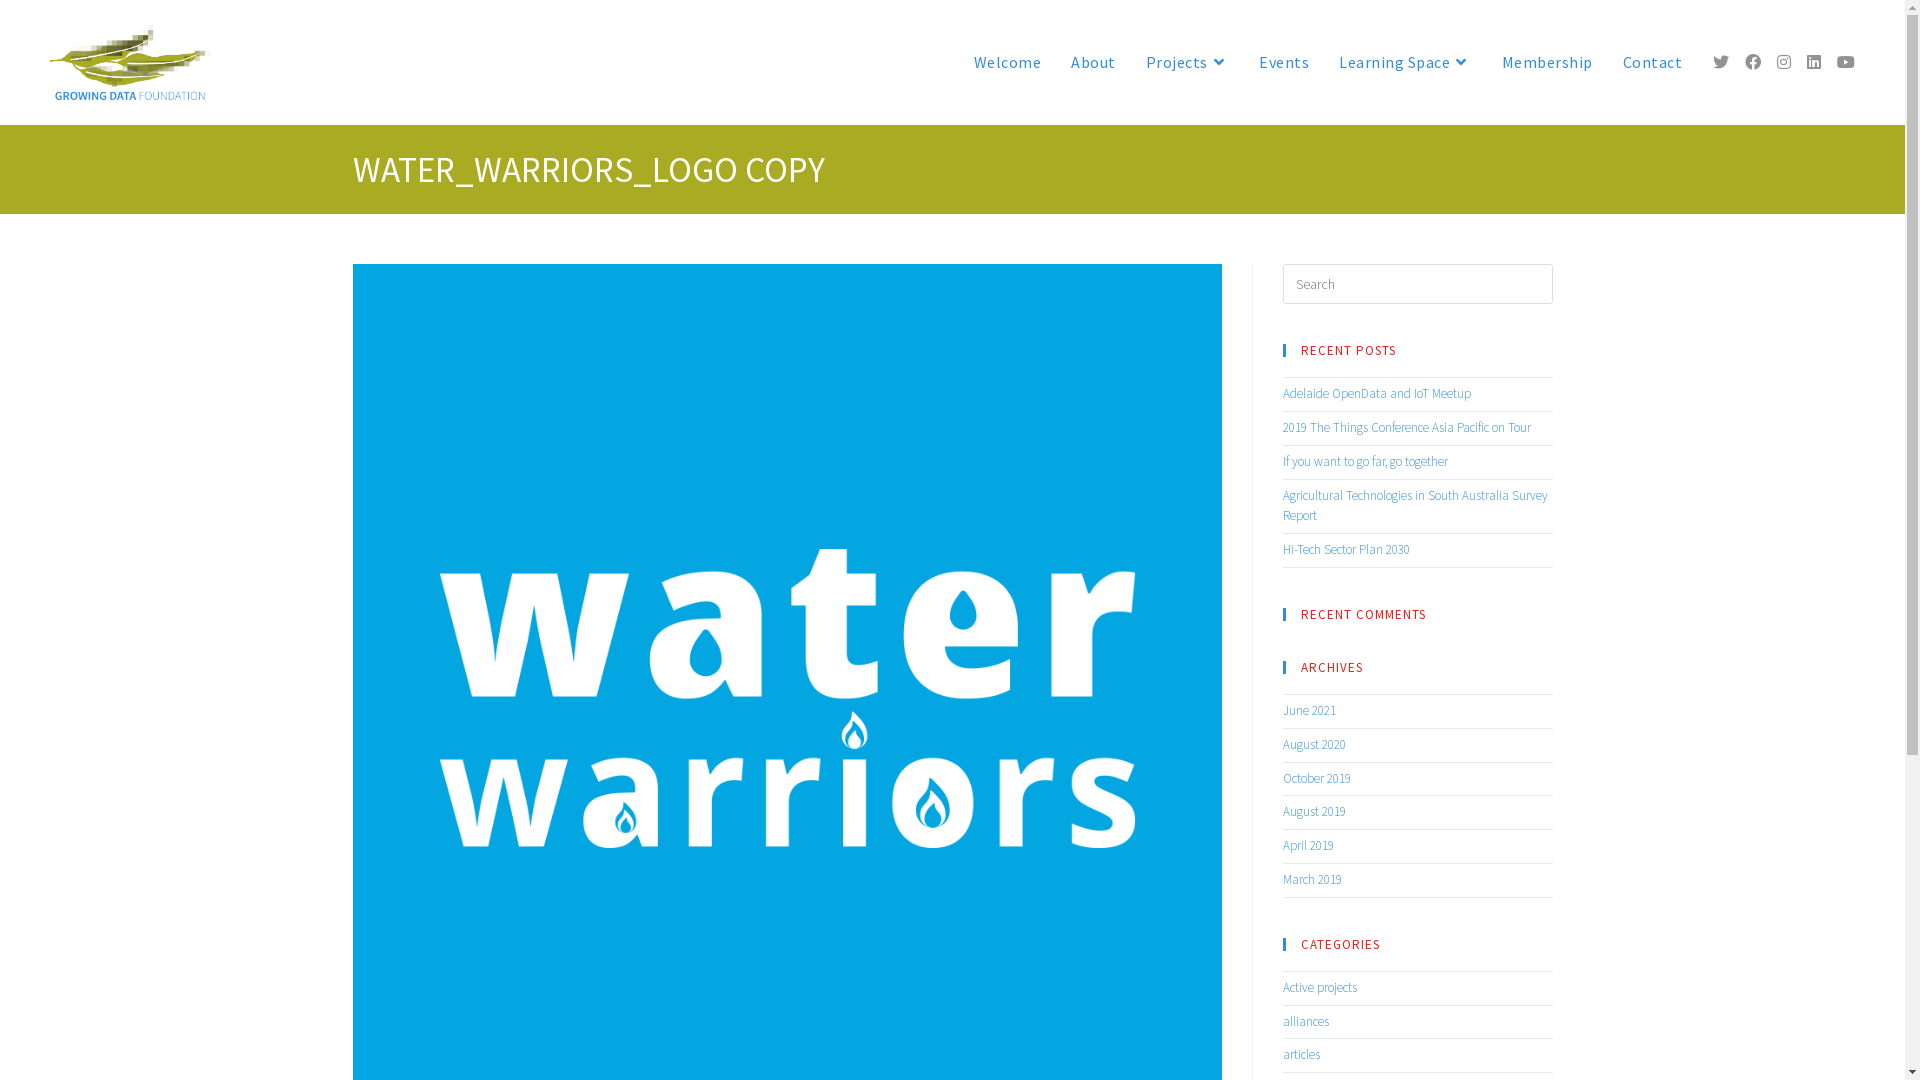 This screenshot has height=1080, width=1920. I want to click on If you want to go far, go together, so click(1364, 462).